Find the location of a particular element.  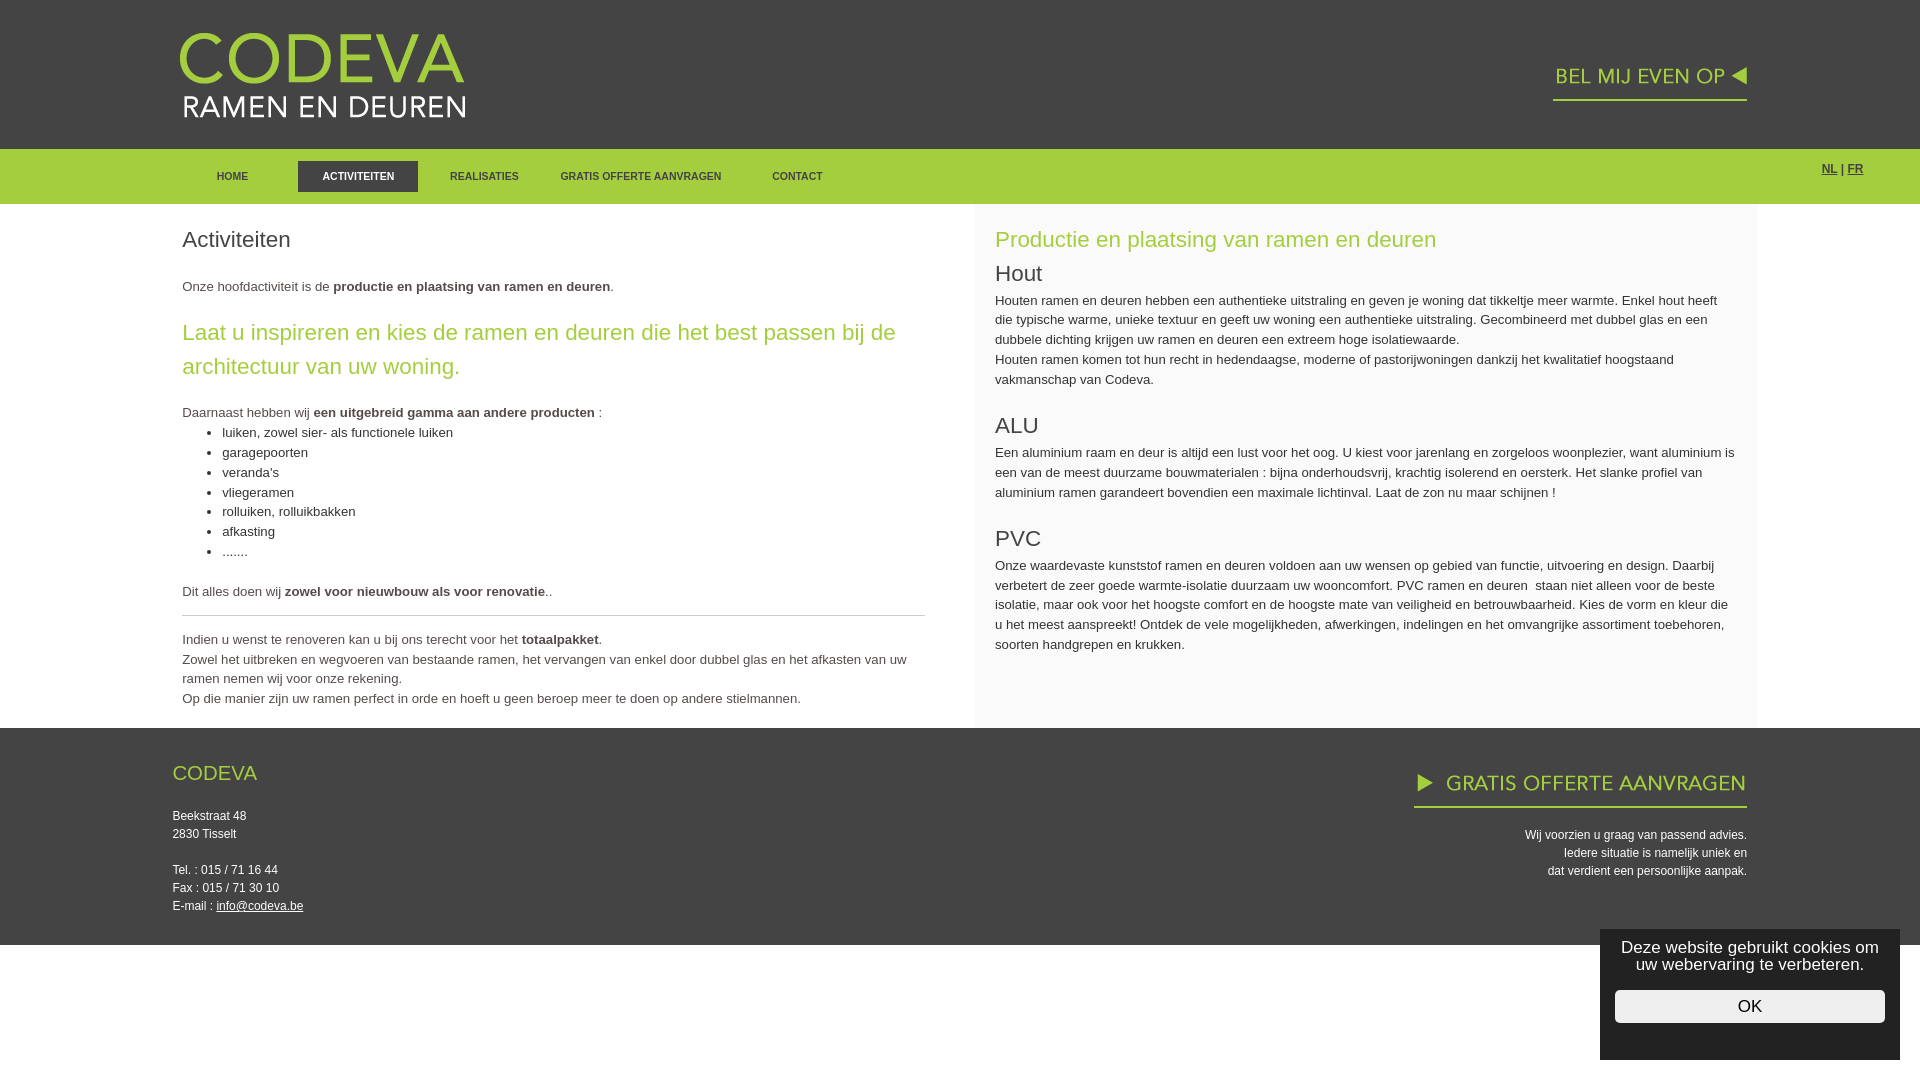

REALISATIES is located at coordinates (484, 176).